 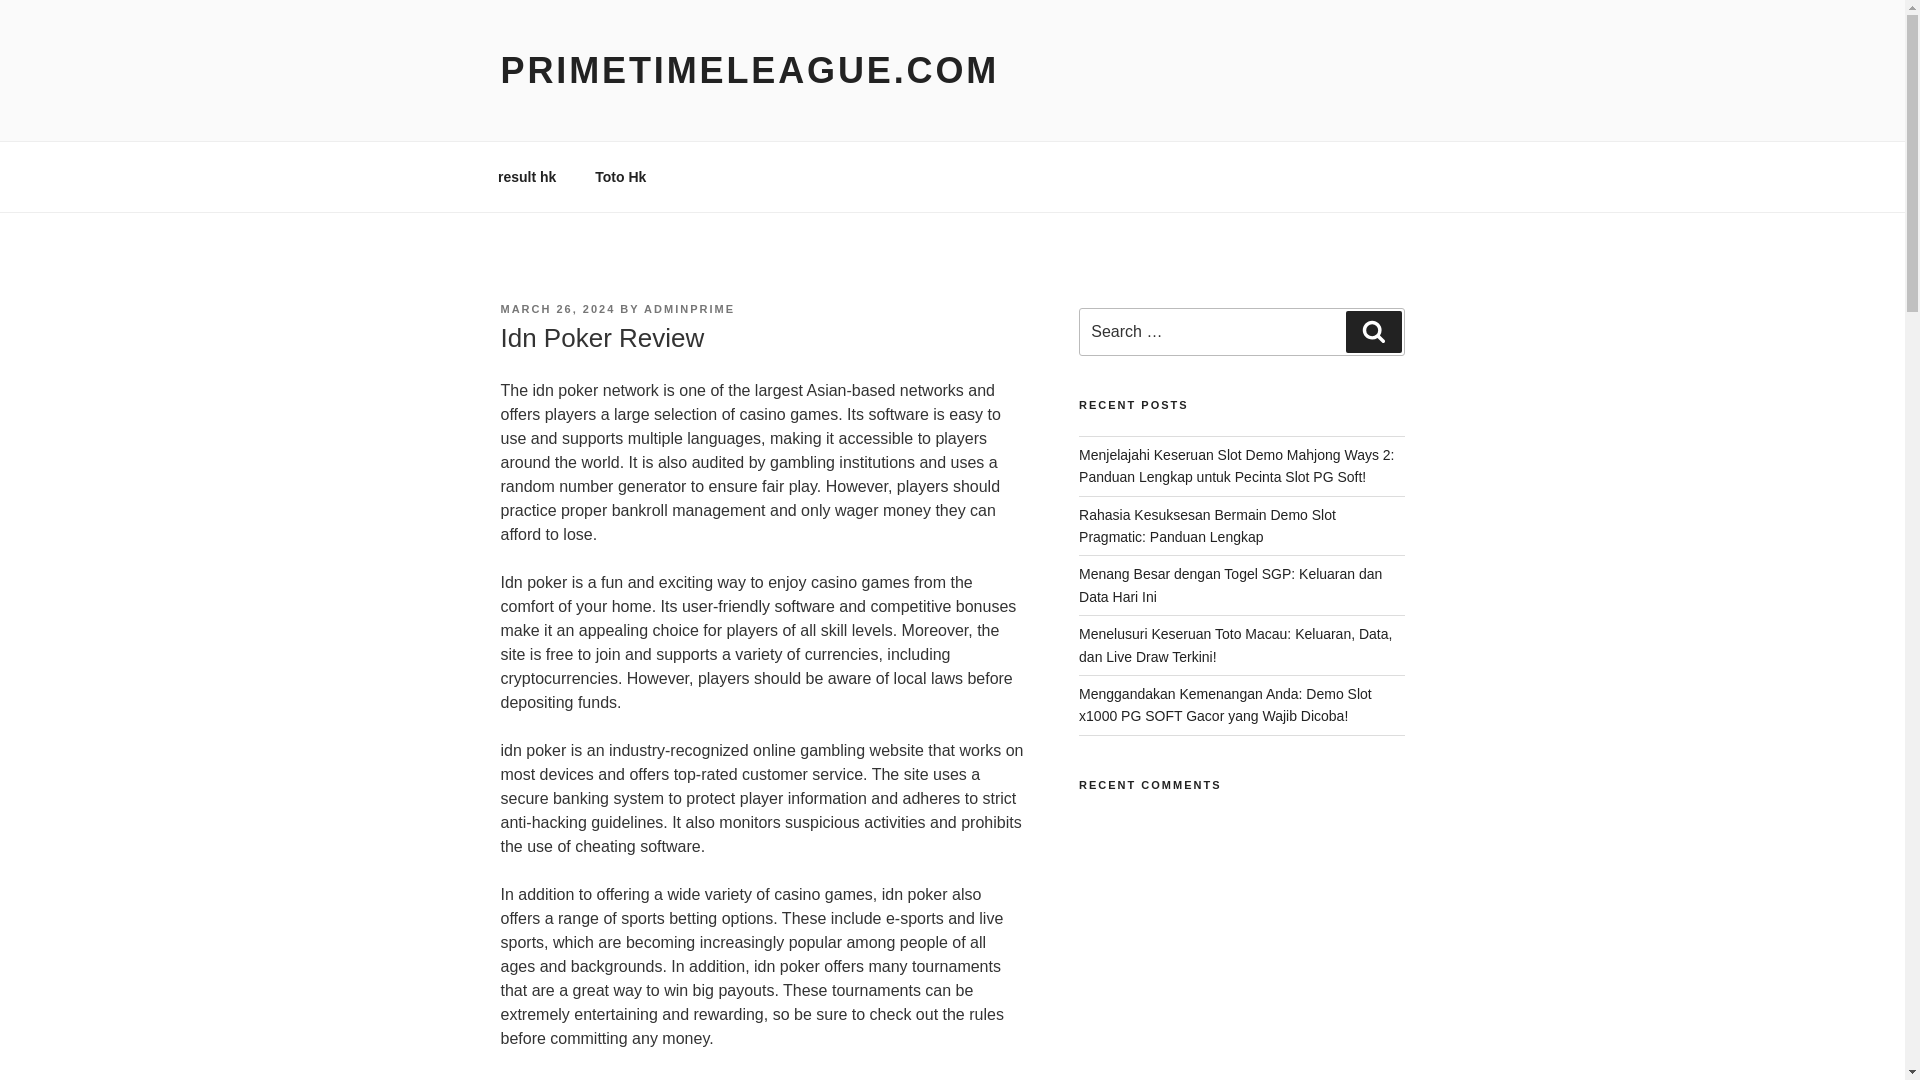 What do you see at coordinates (620, 176) in the screenshot?
I see `Toto Hk` at bounding box center [620, 176].